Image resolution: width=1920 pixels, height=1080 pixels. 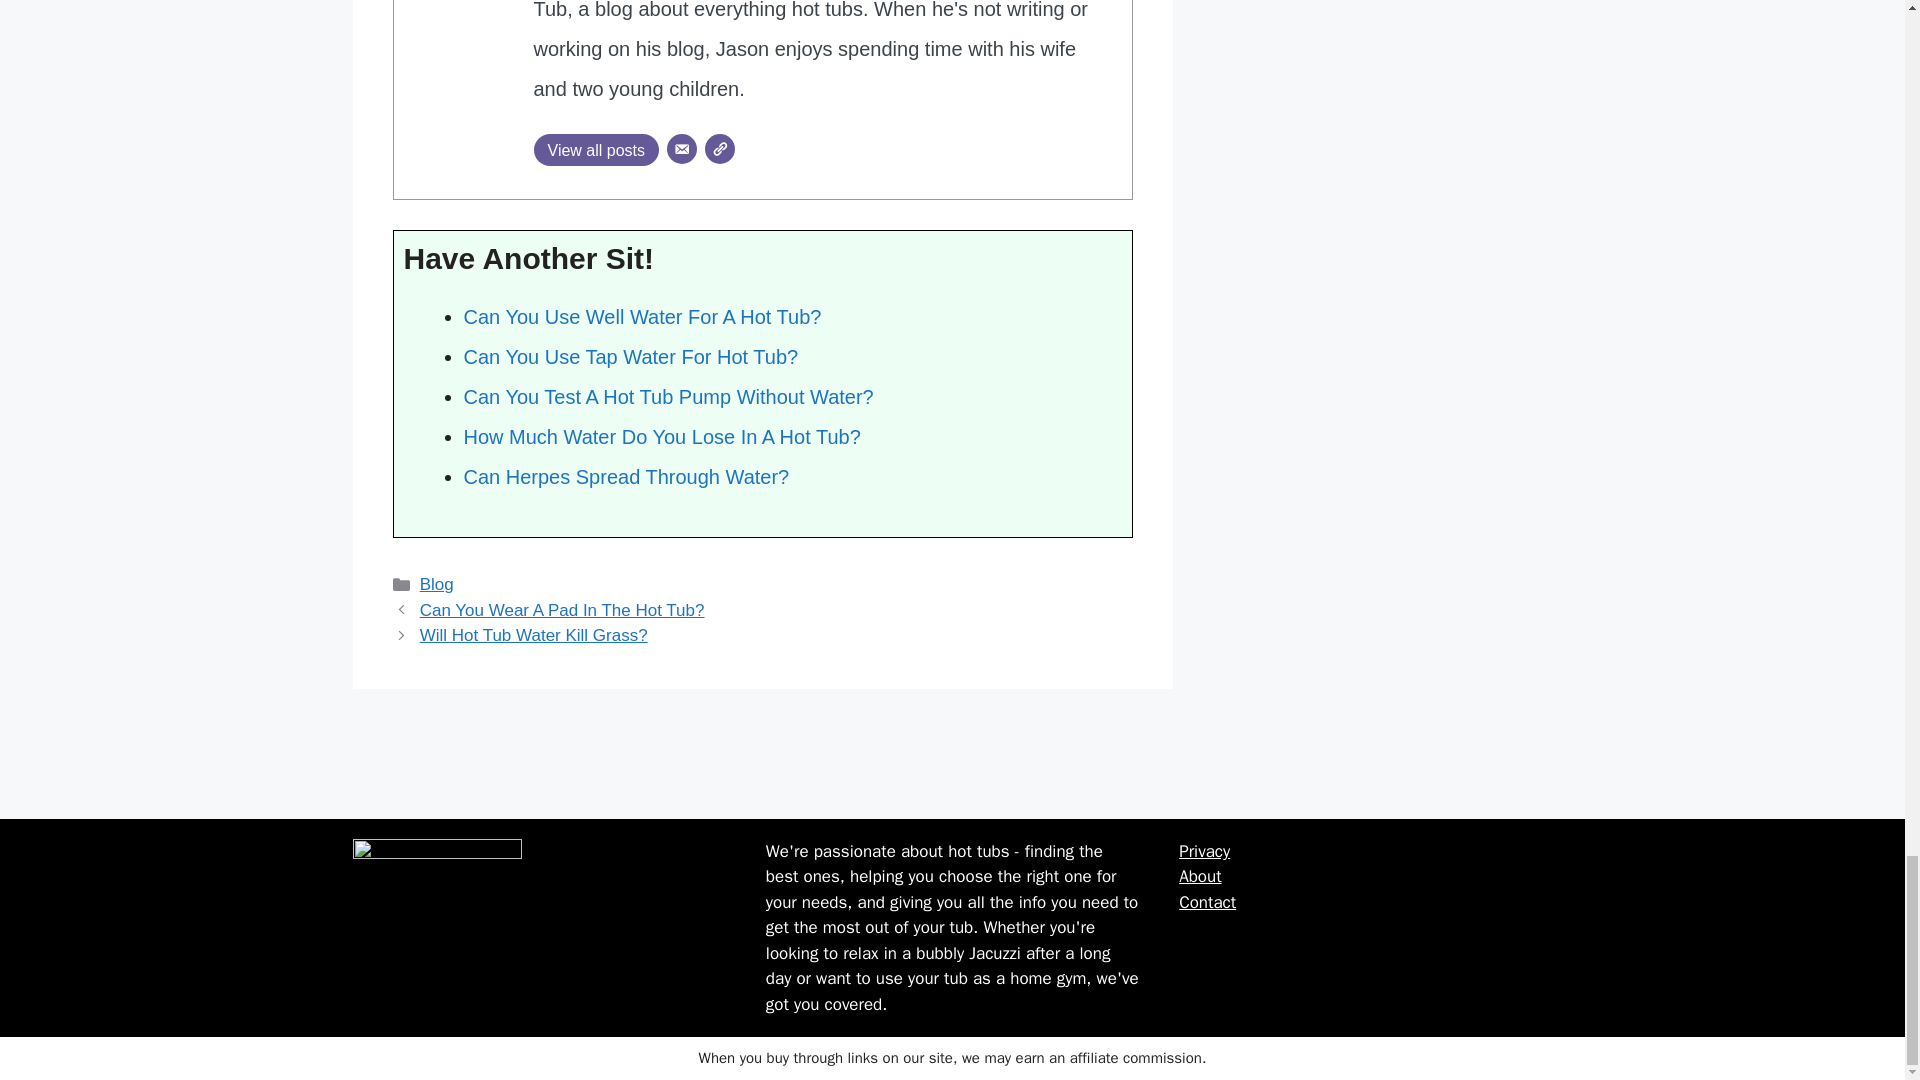 What do you see at coordinates (626, 476) in the screenshot?
I see `Can Herpes Spread Through Water?` at bounding box center [626, 476].